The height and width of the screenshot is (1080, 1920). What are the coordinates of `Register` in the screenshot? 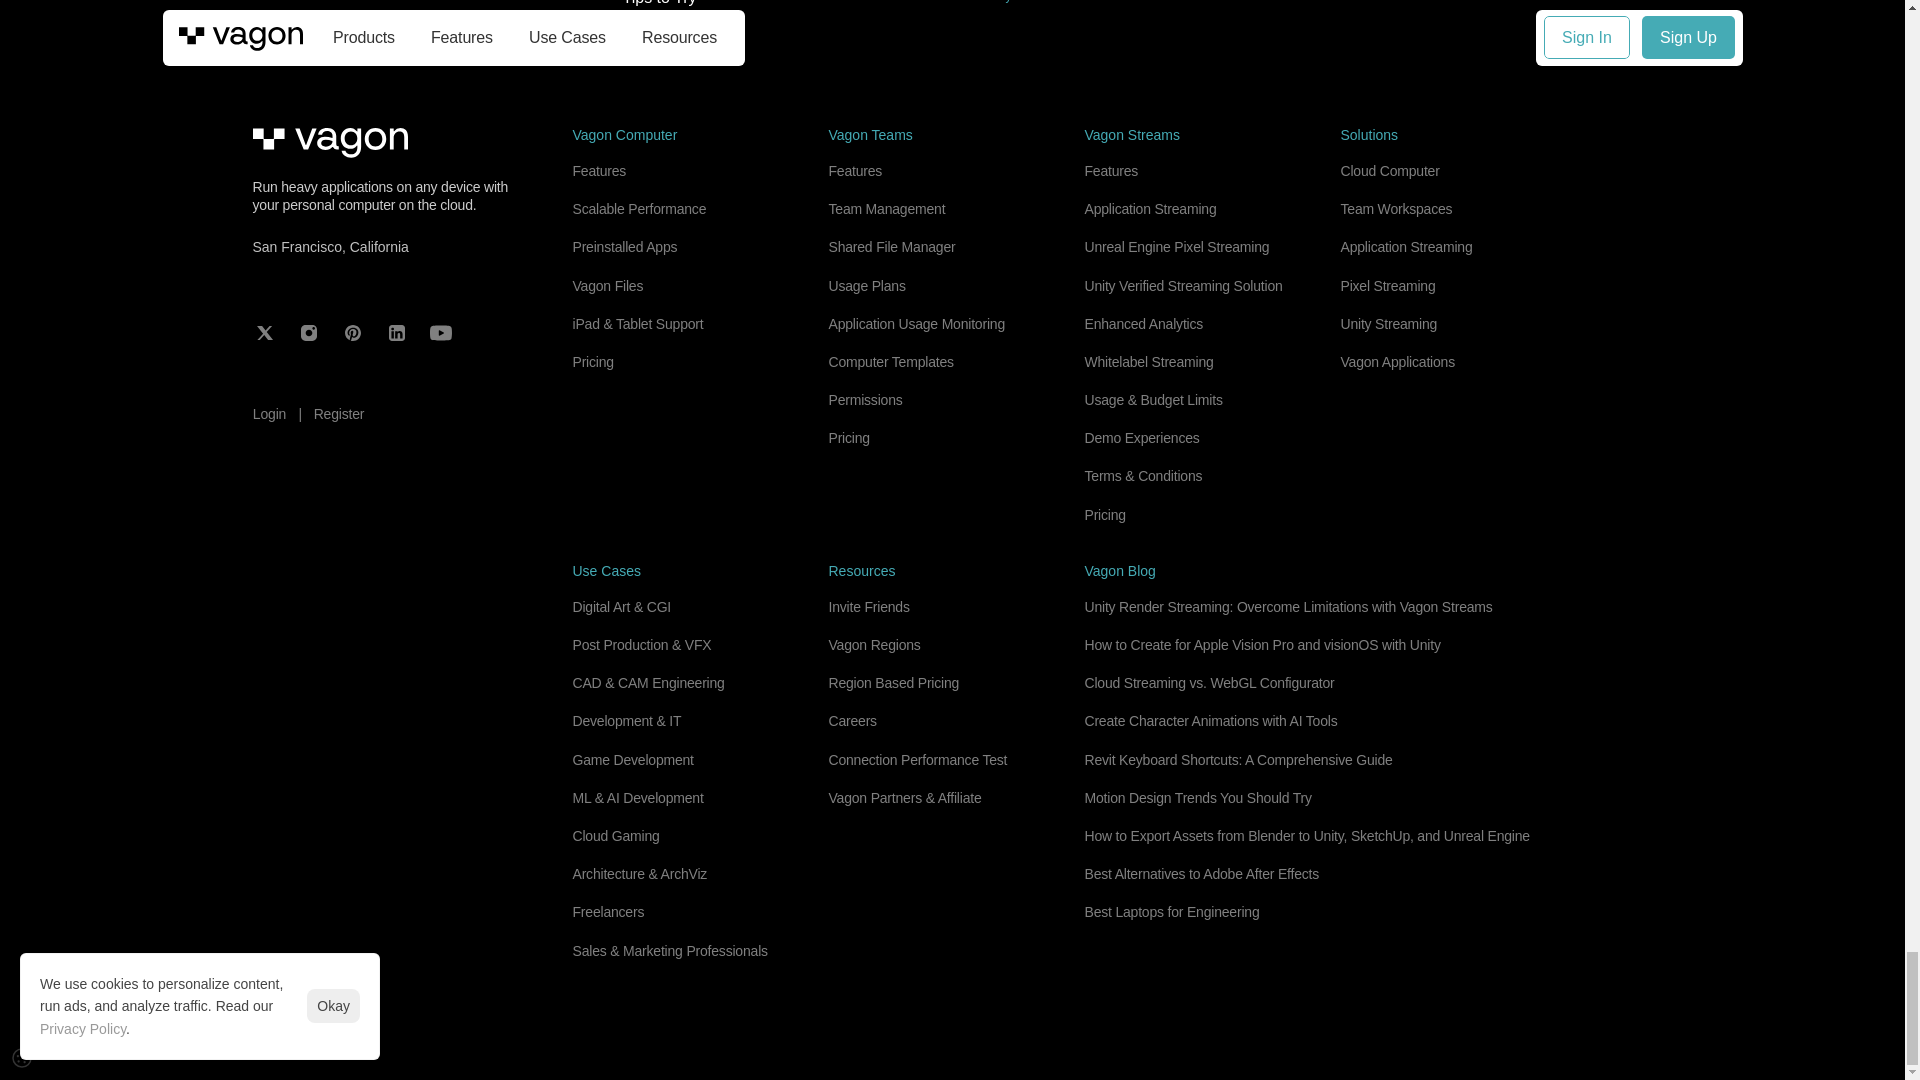 It's located at (890, 362).